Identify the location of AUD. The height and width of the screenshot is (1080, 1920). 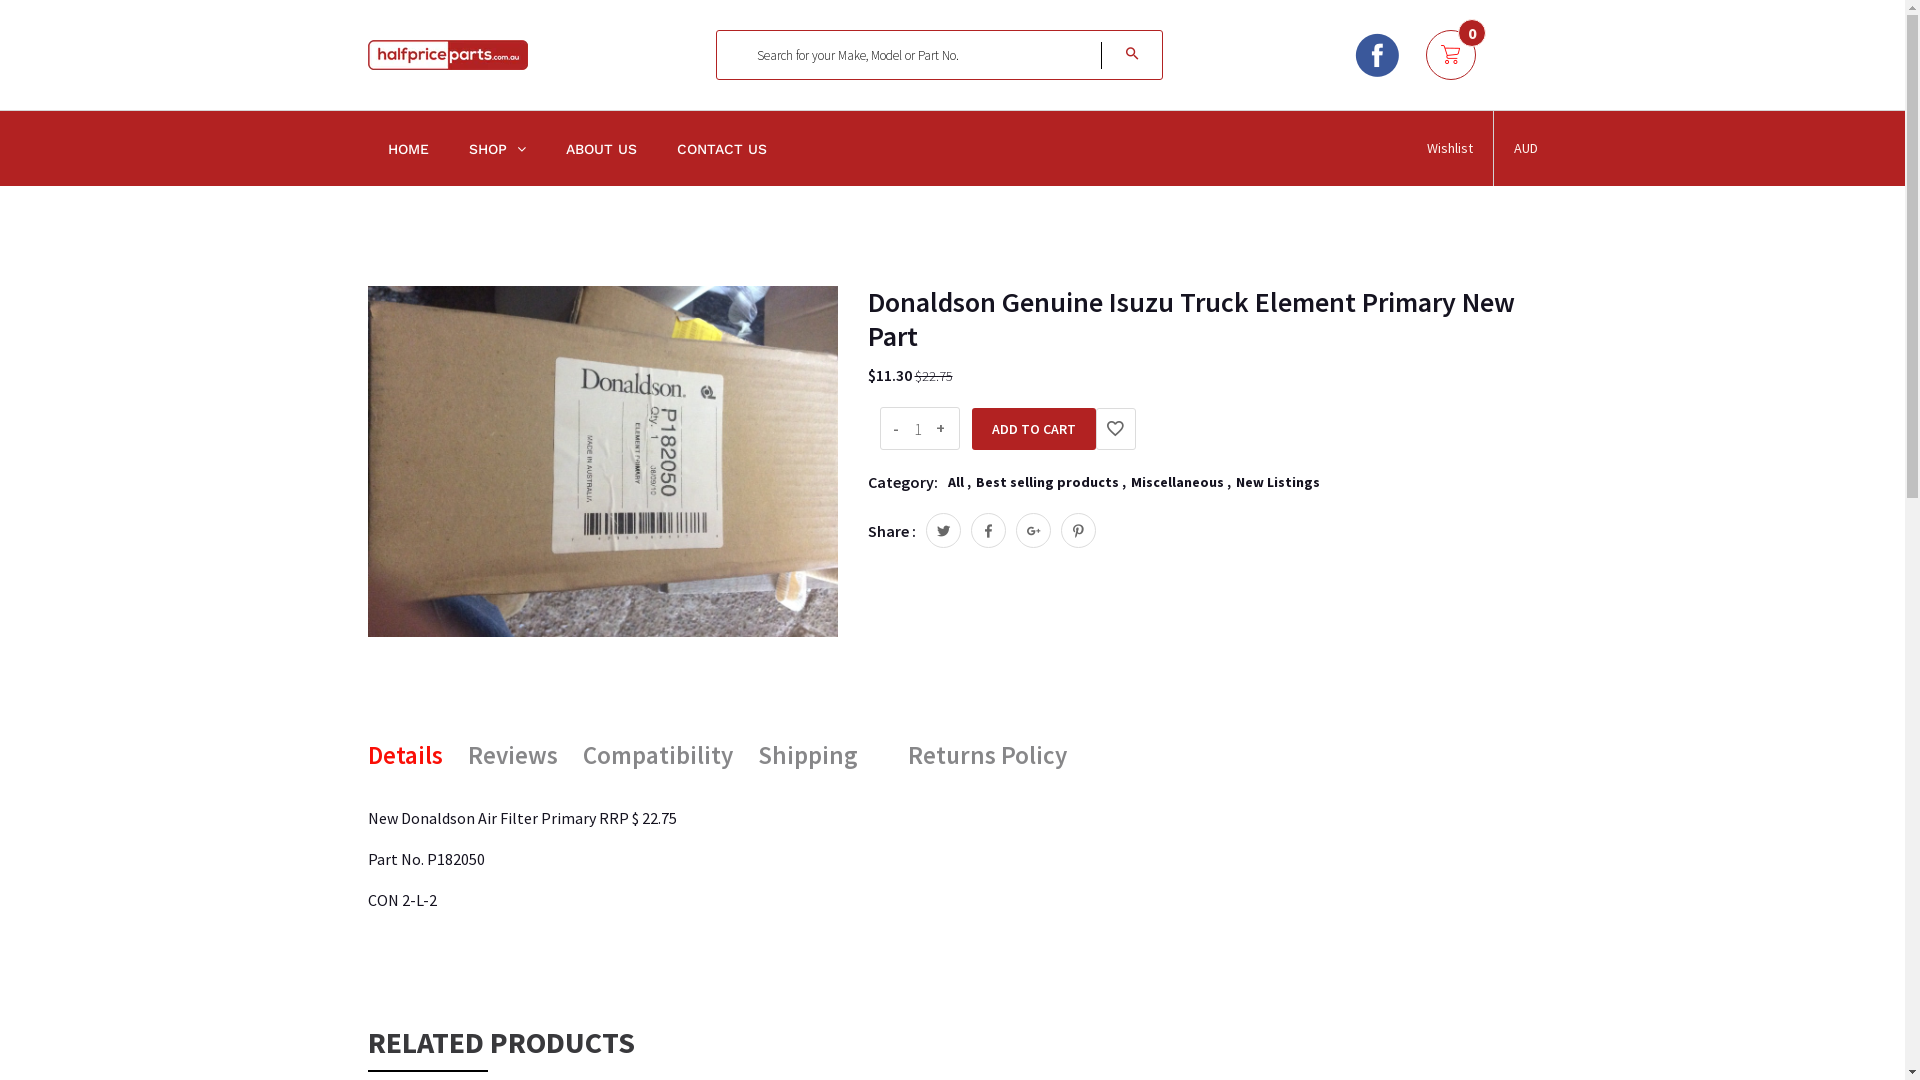
(1526, 148).